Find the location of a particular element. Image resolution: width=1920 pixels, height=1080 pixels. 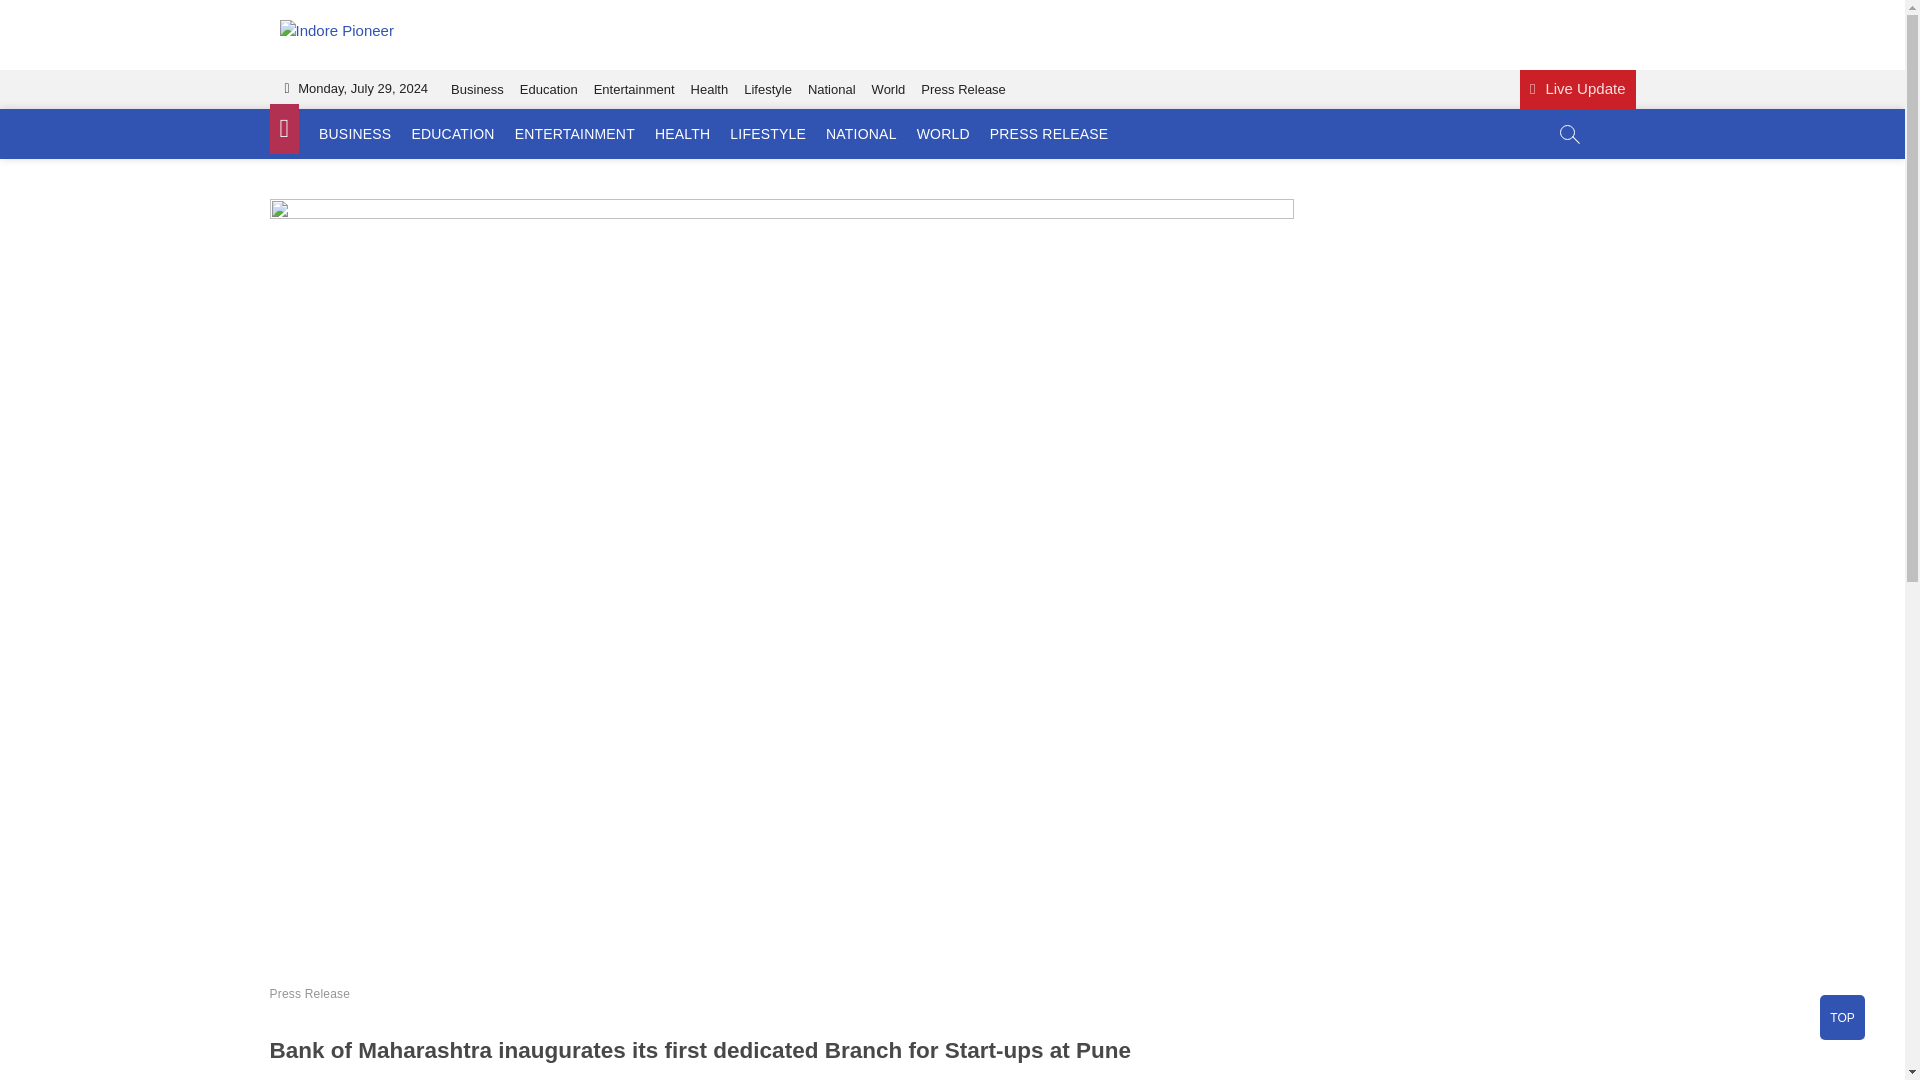

Education is located at coordinates (548, 90).